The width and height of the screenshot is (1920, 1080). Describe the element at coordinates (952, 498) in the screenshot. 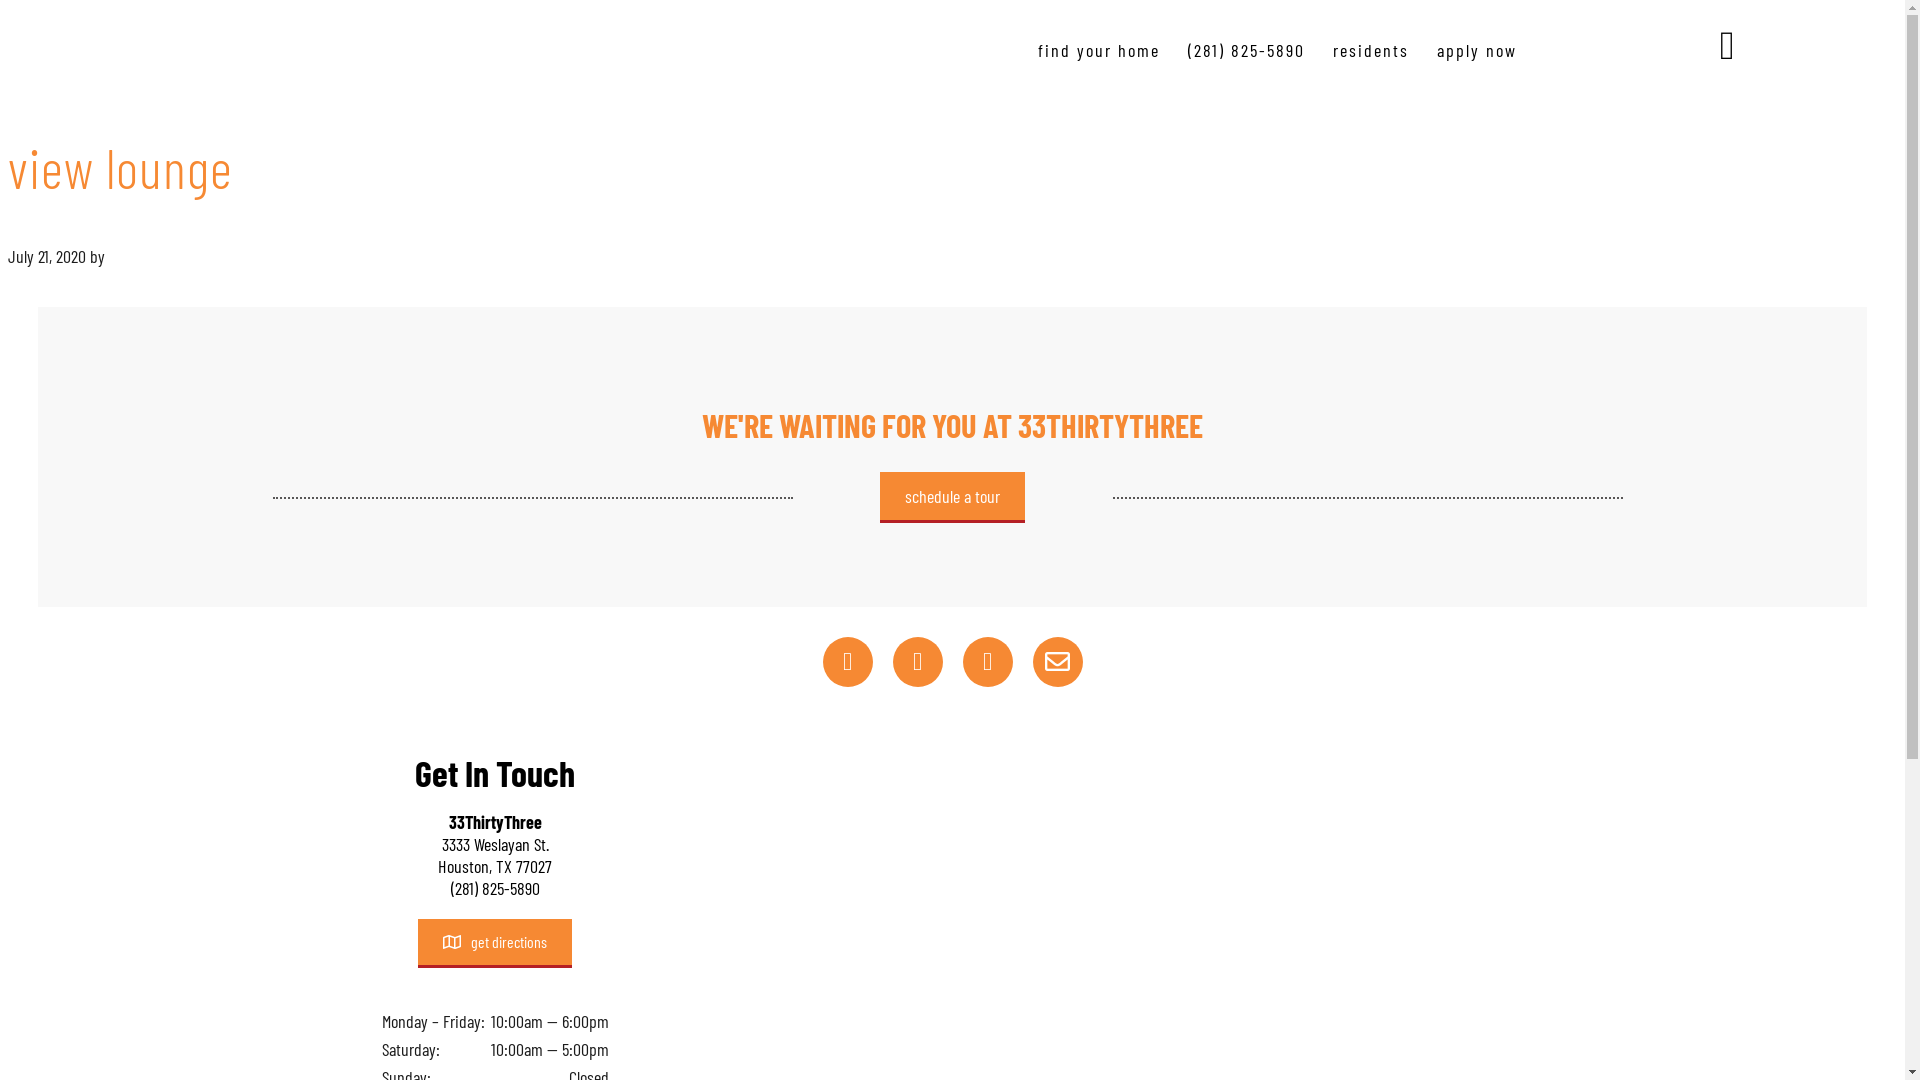

I see `schedule a tour` at that location.